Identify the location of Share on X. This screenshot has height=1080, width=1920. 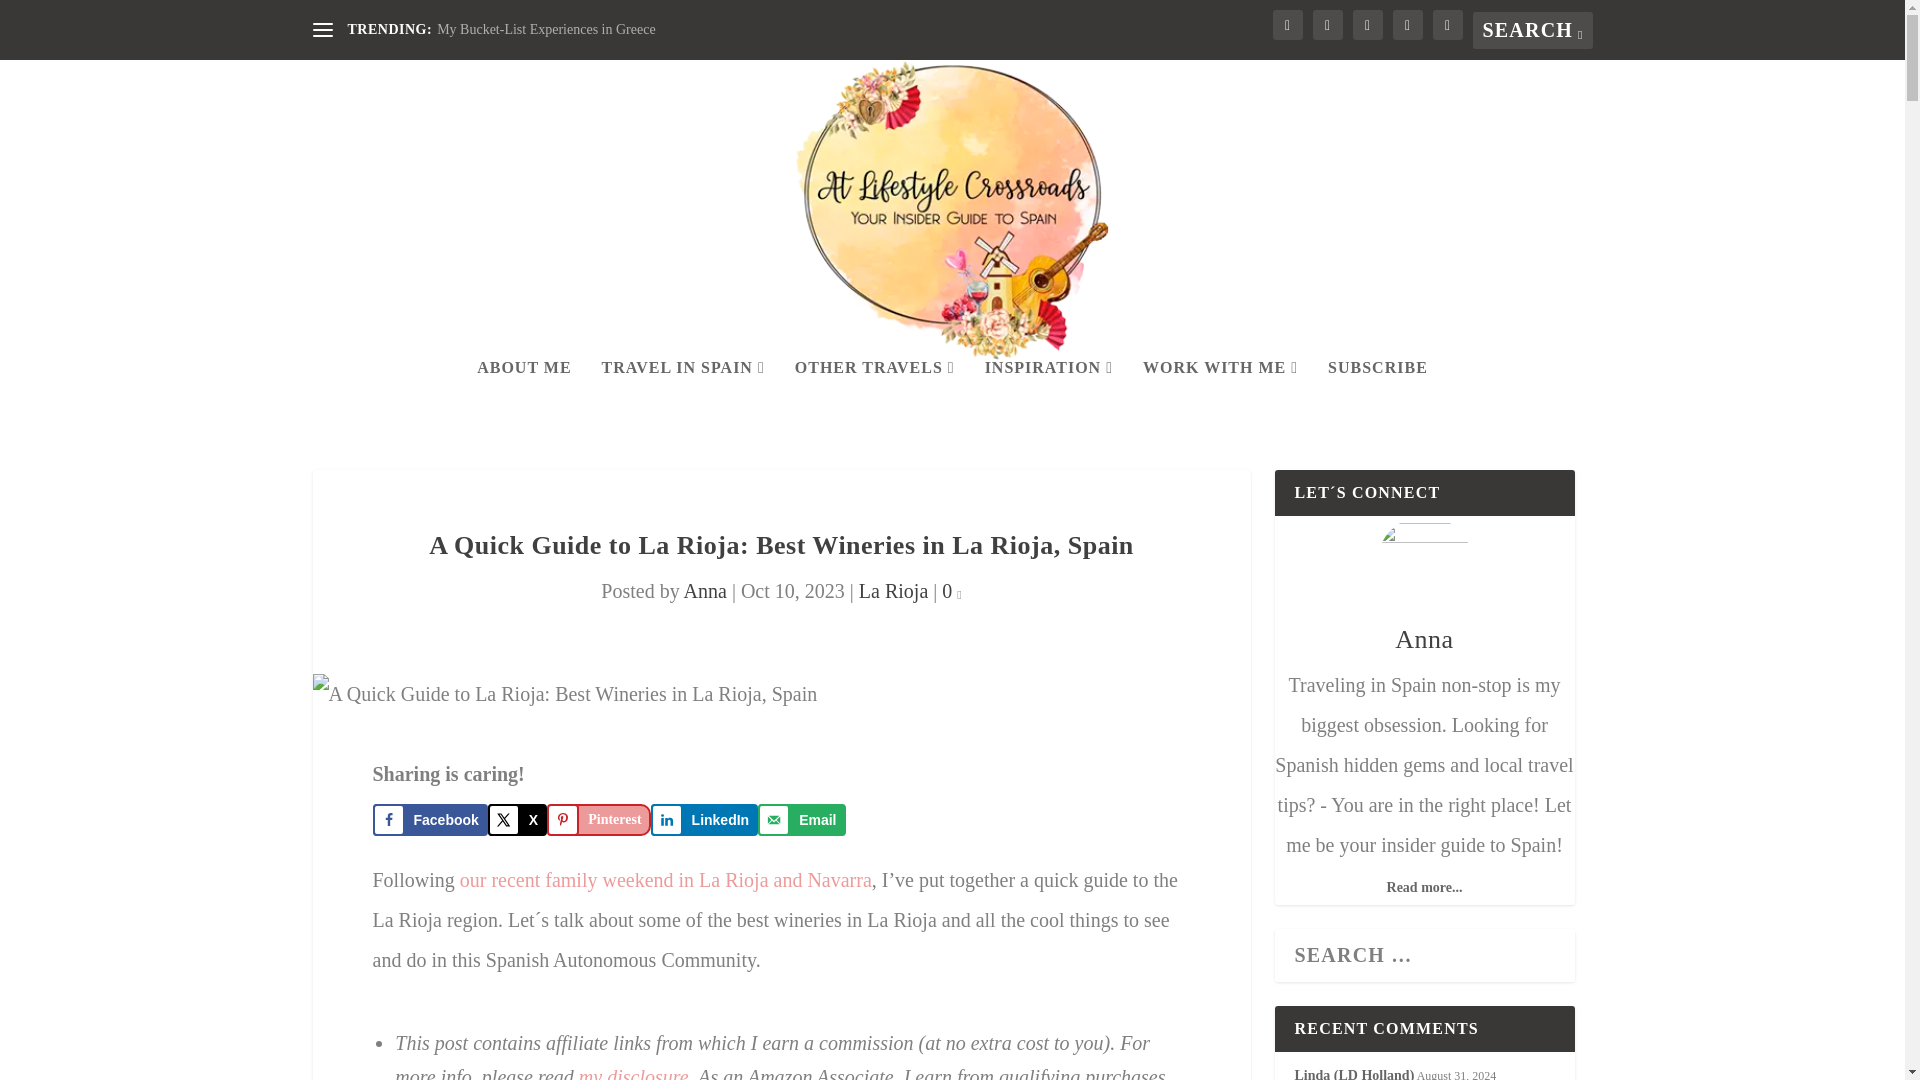
(517, 819).